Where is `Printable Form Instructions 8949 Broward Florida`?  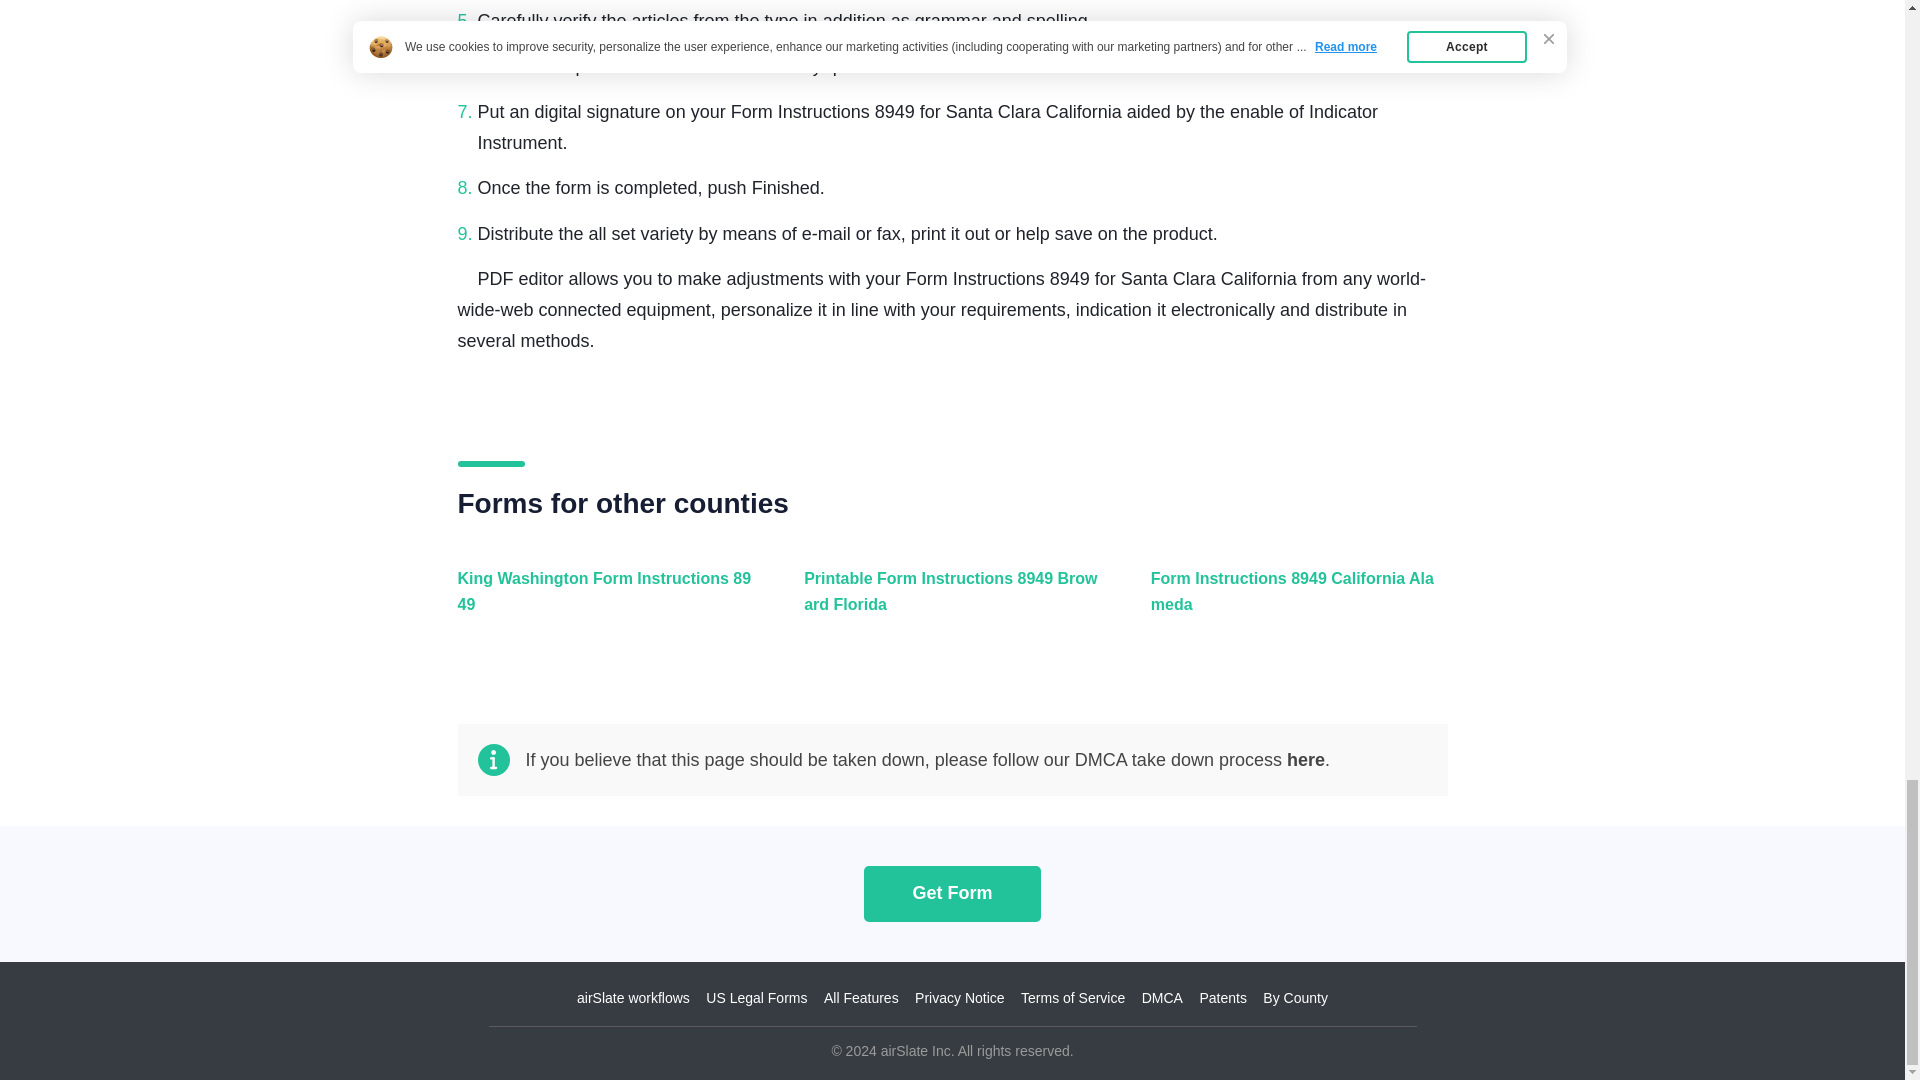
Printable Form Instructions 8949 Broward Florida is located at coordinates (947, 602).